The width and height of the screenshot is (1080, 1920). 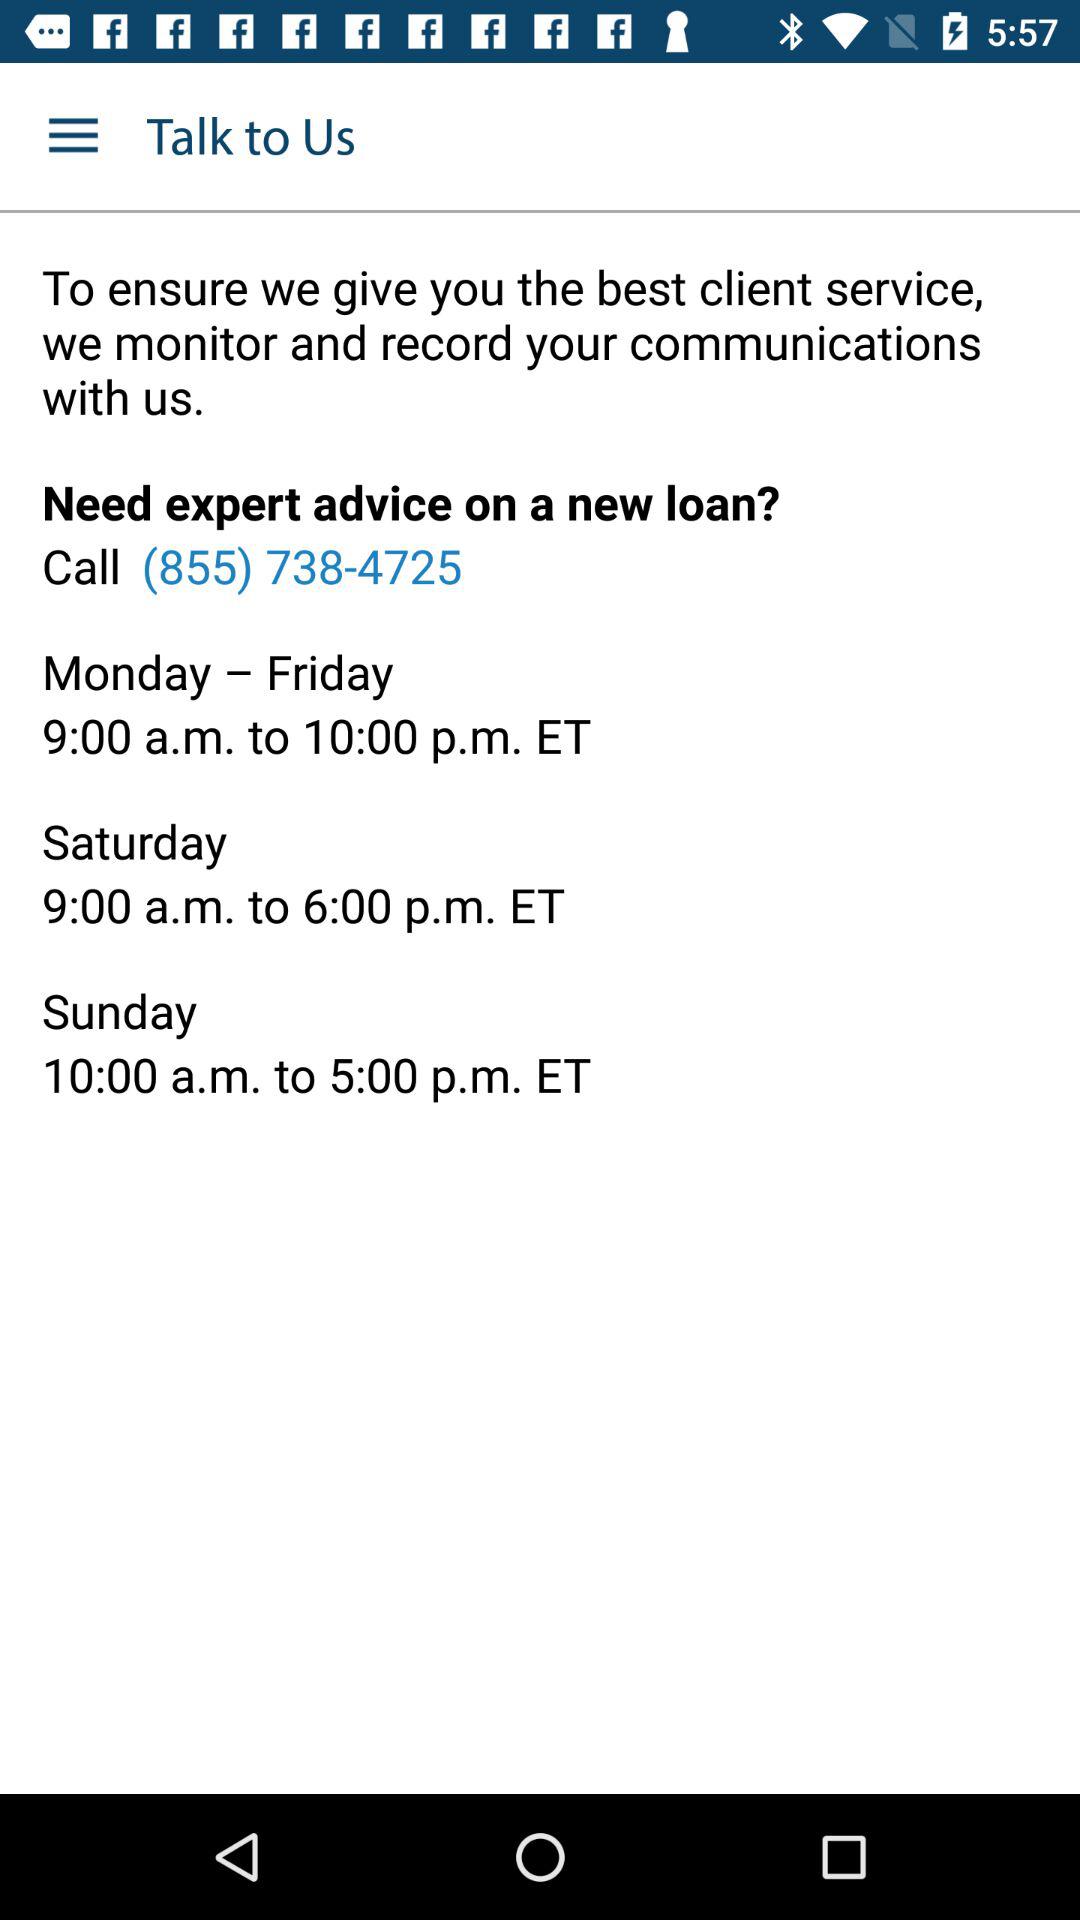 I want to click on press item to the right of the call item, so click(x=301, y=565).